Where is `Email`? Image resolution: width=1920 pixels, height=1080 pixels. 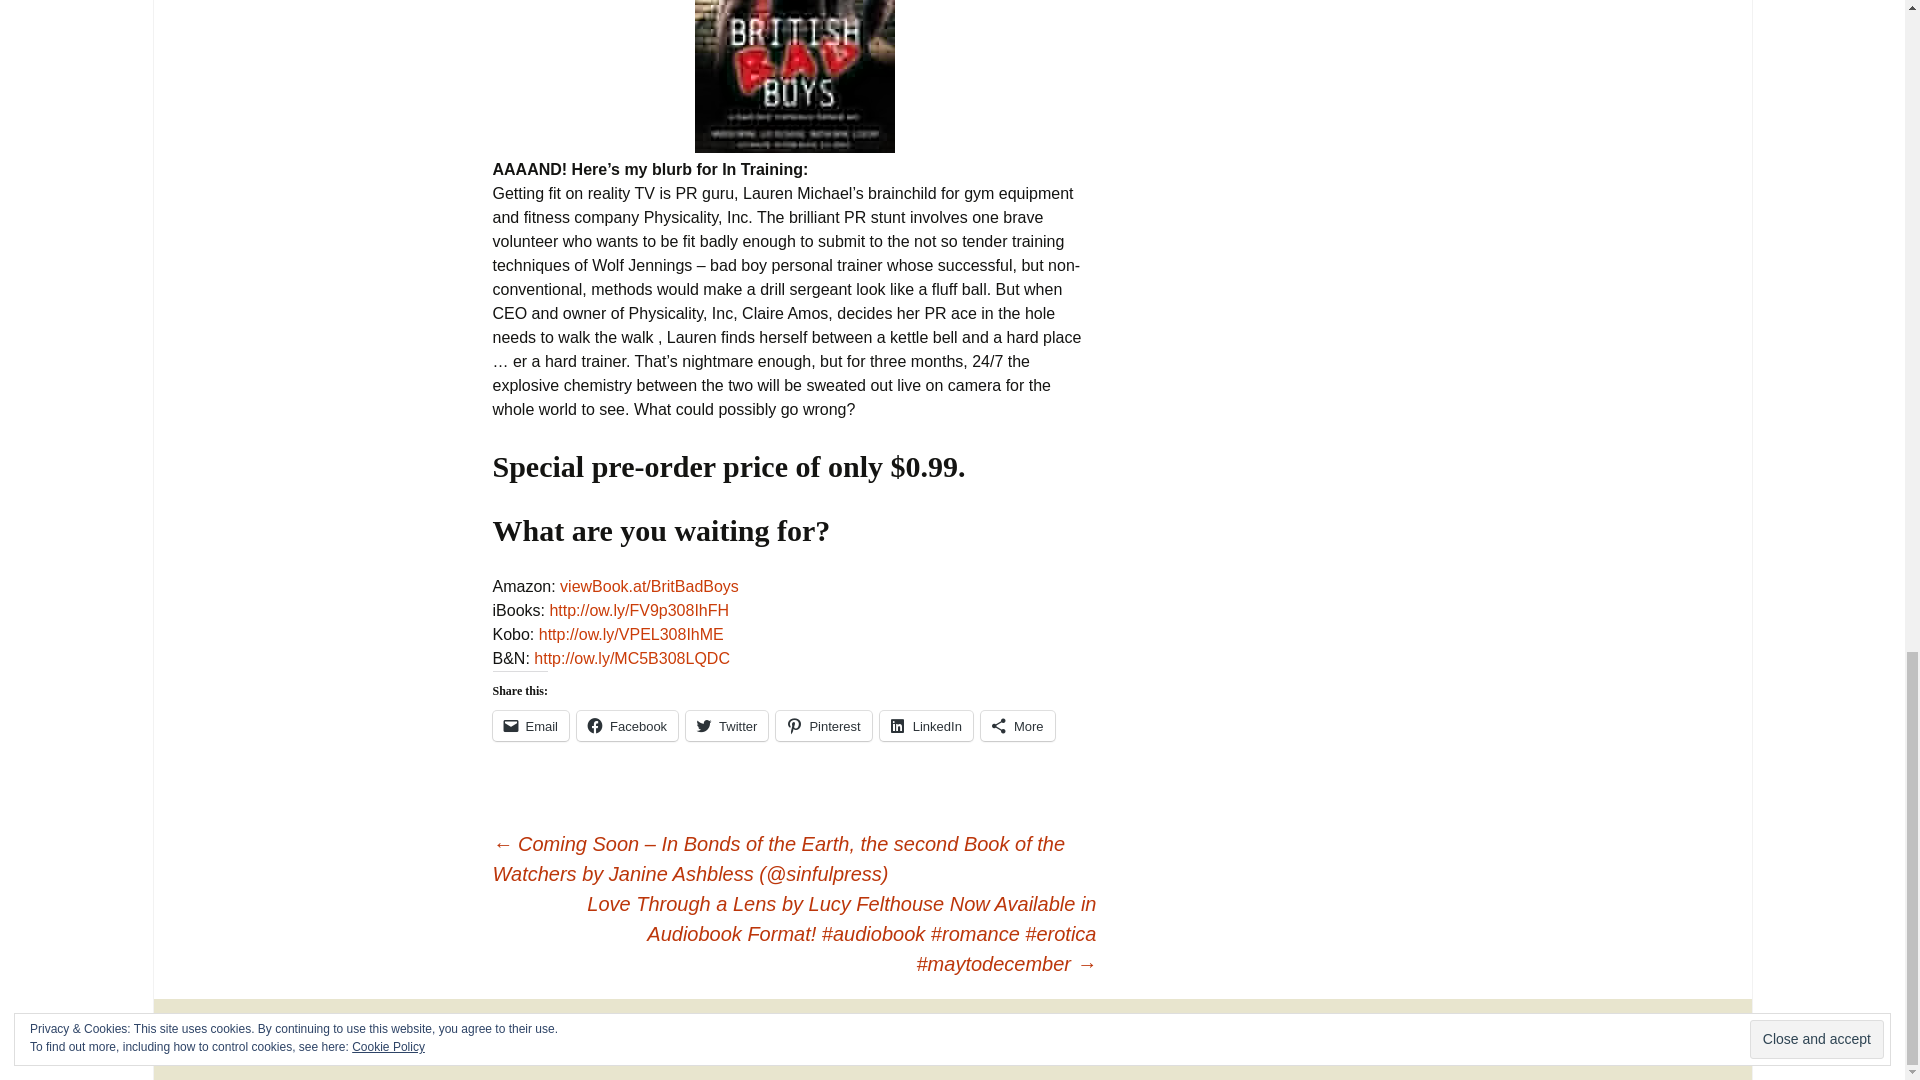 Email is located at coordinates (530, 725).